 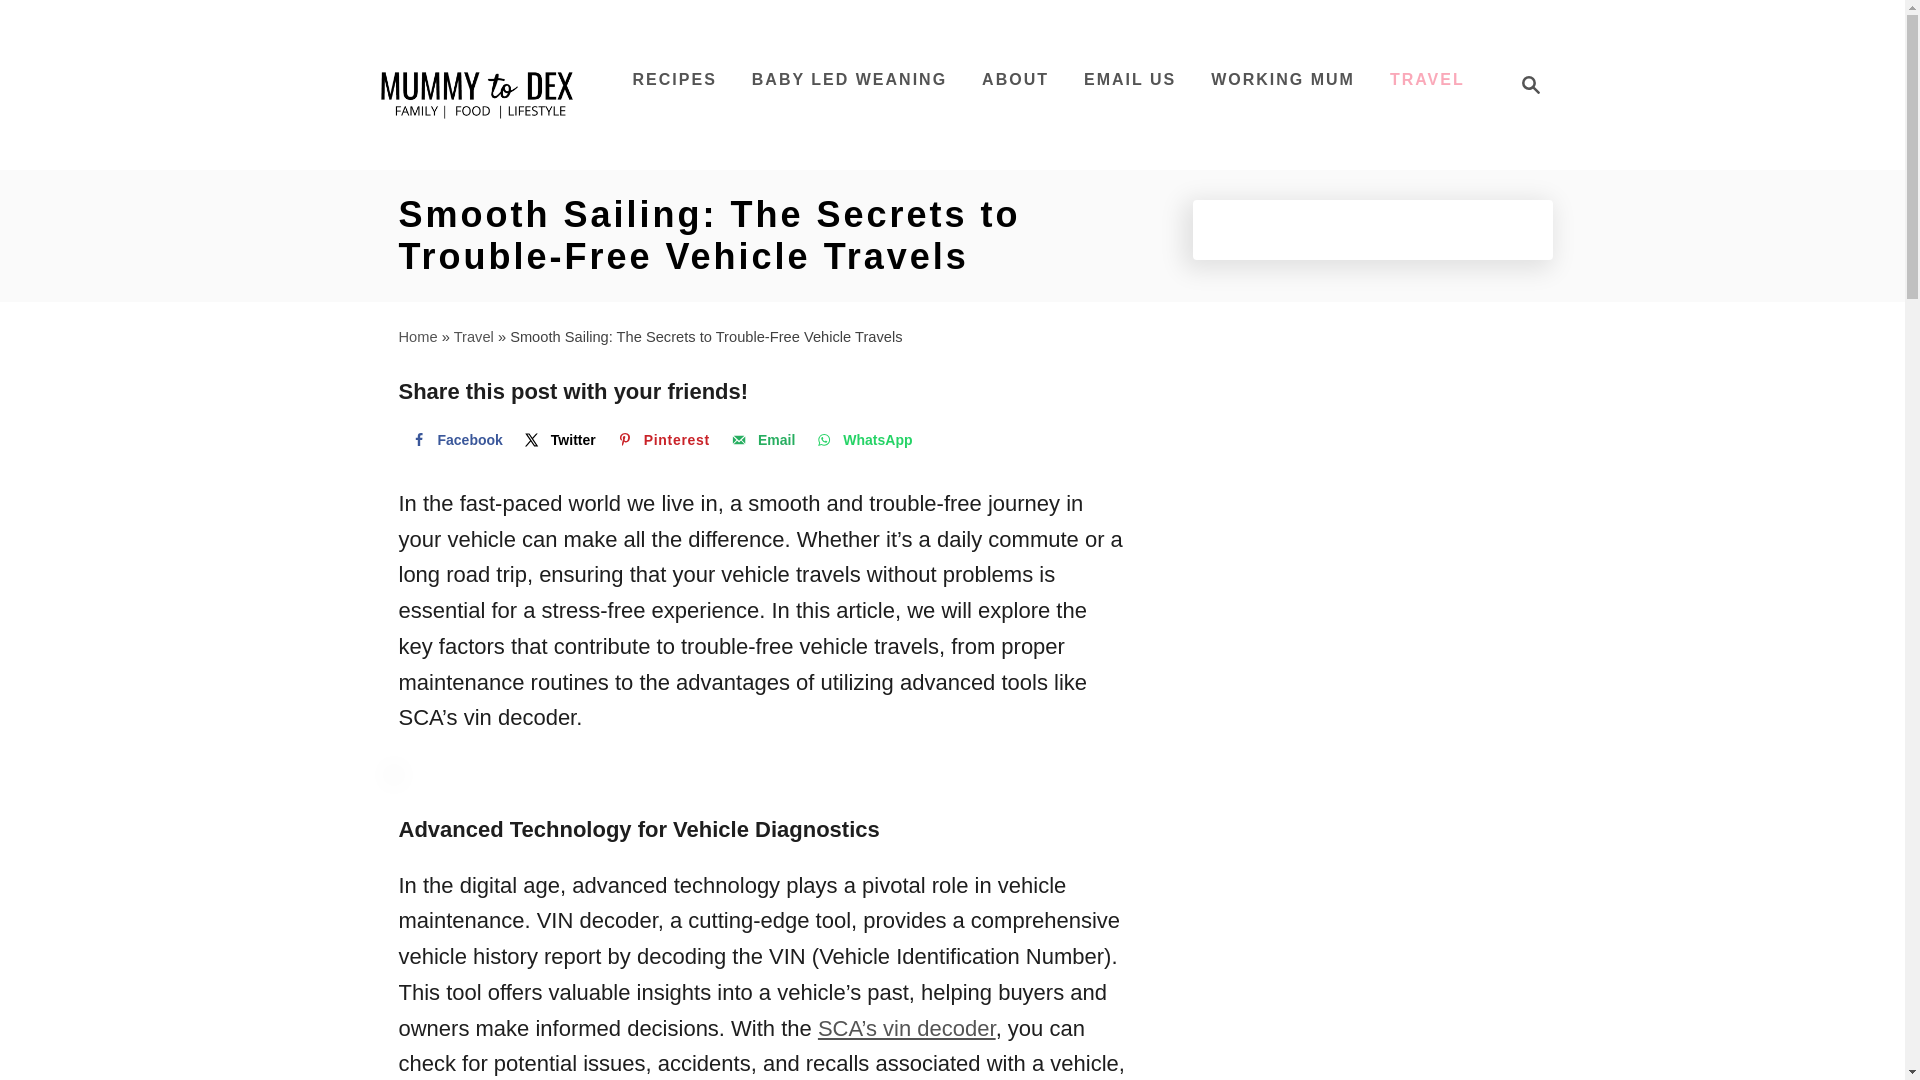 I want to click on Twitter, so click(x=1015, y=80).